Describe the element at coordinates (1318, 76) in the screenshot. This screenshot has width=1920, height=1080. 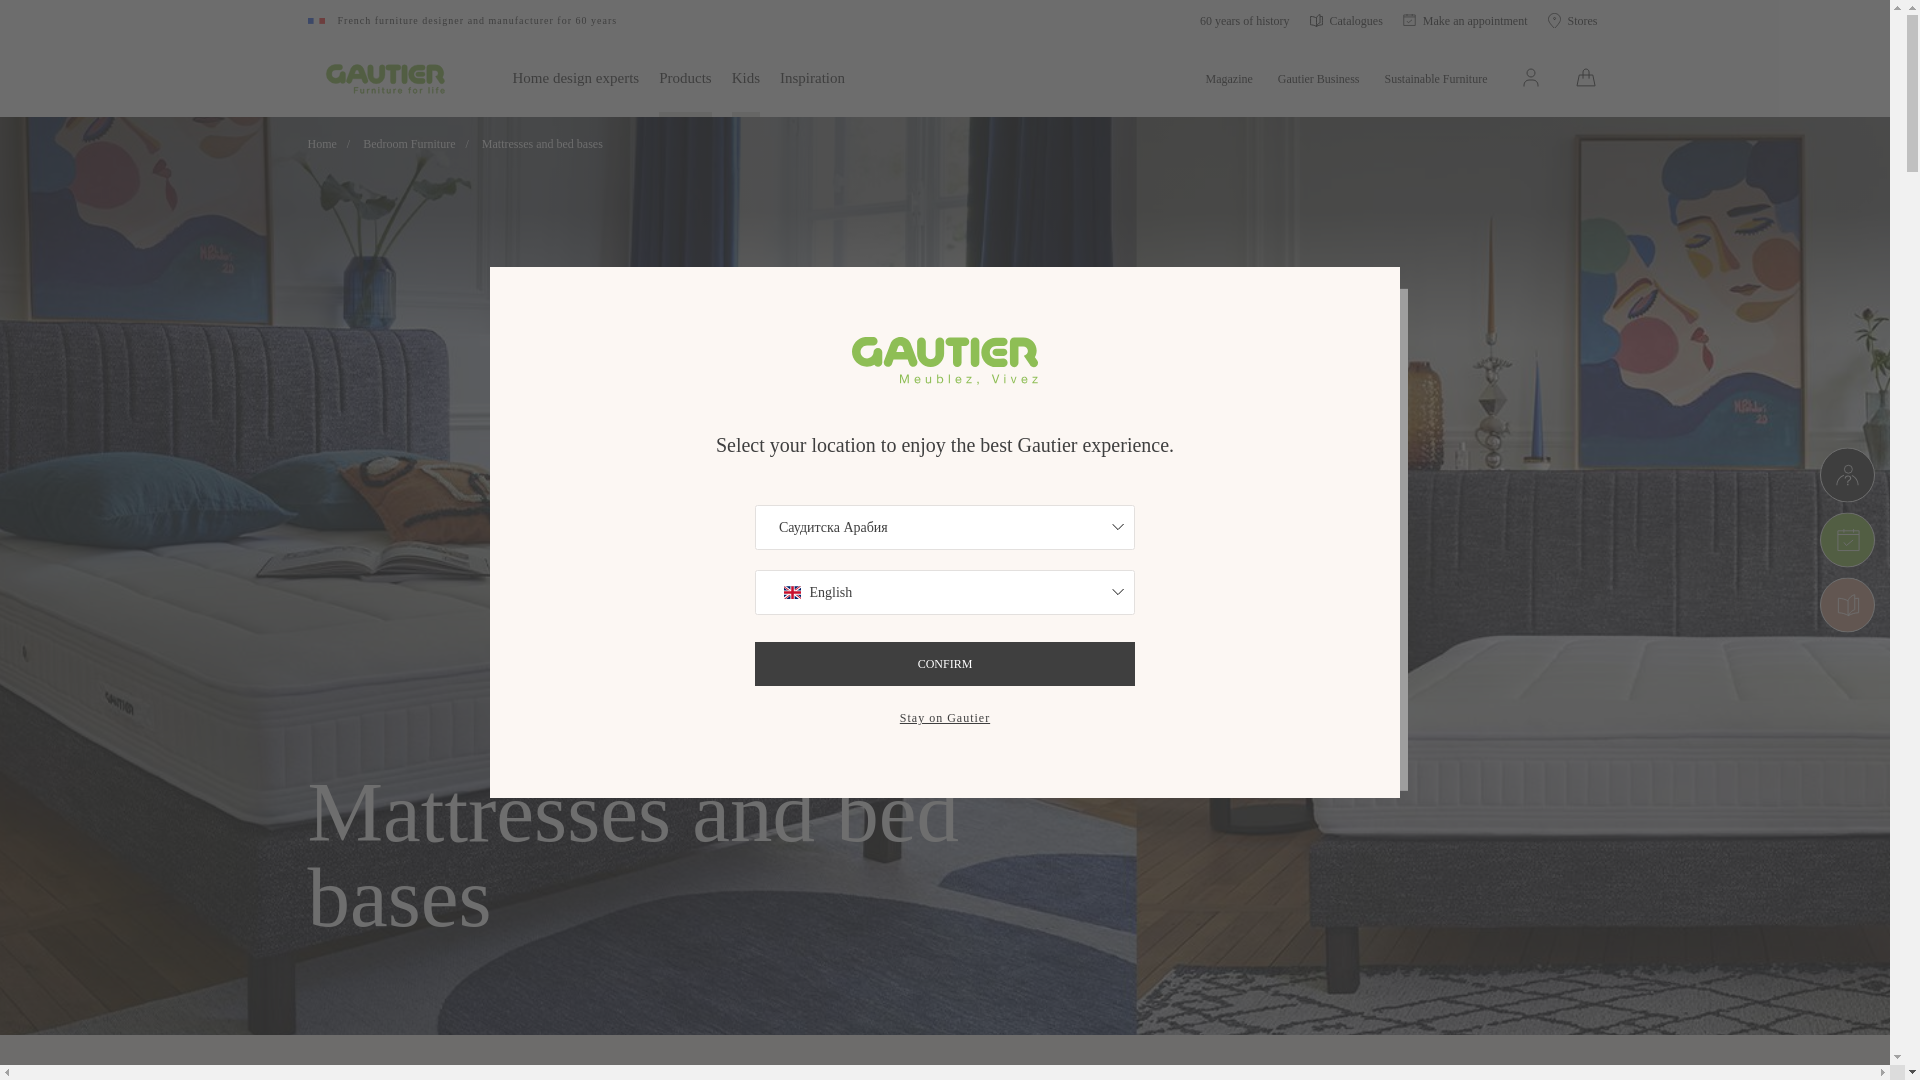
I see `Gautier Business` at that location.